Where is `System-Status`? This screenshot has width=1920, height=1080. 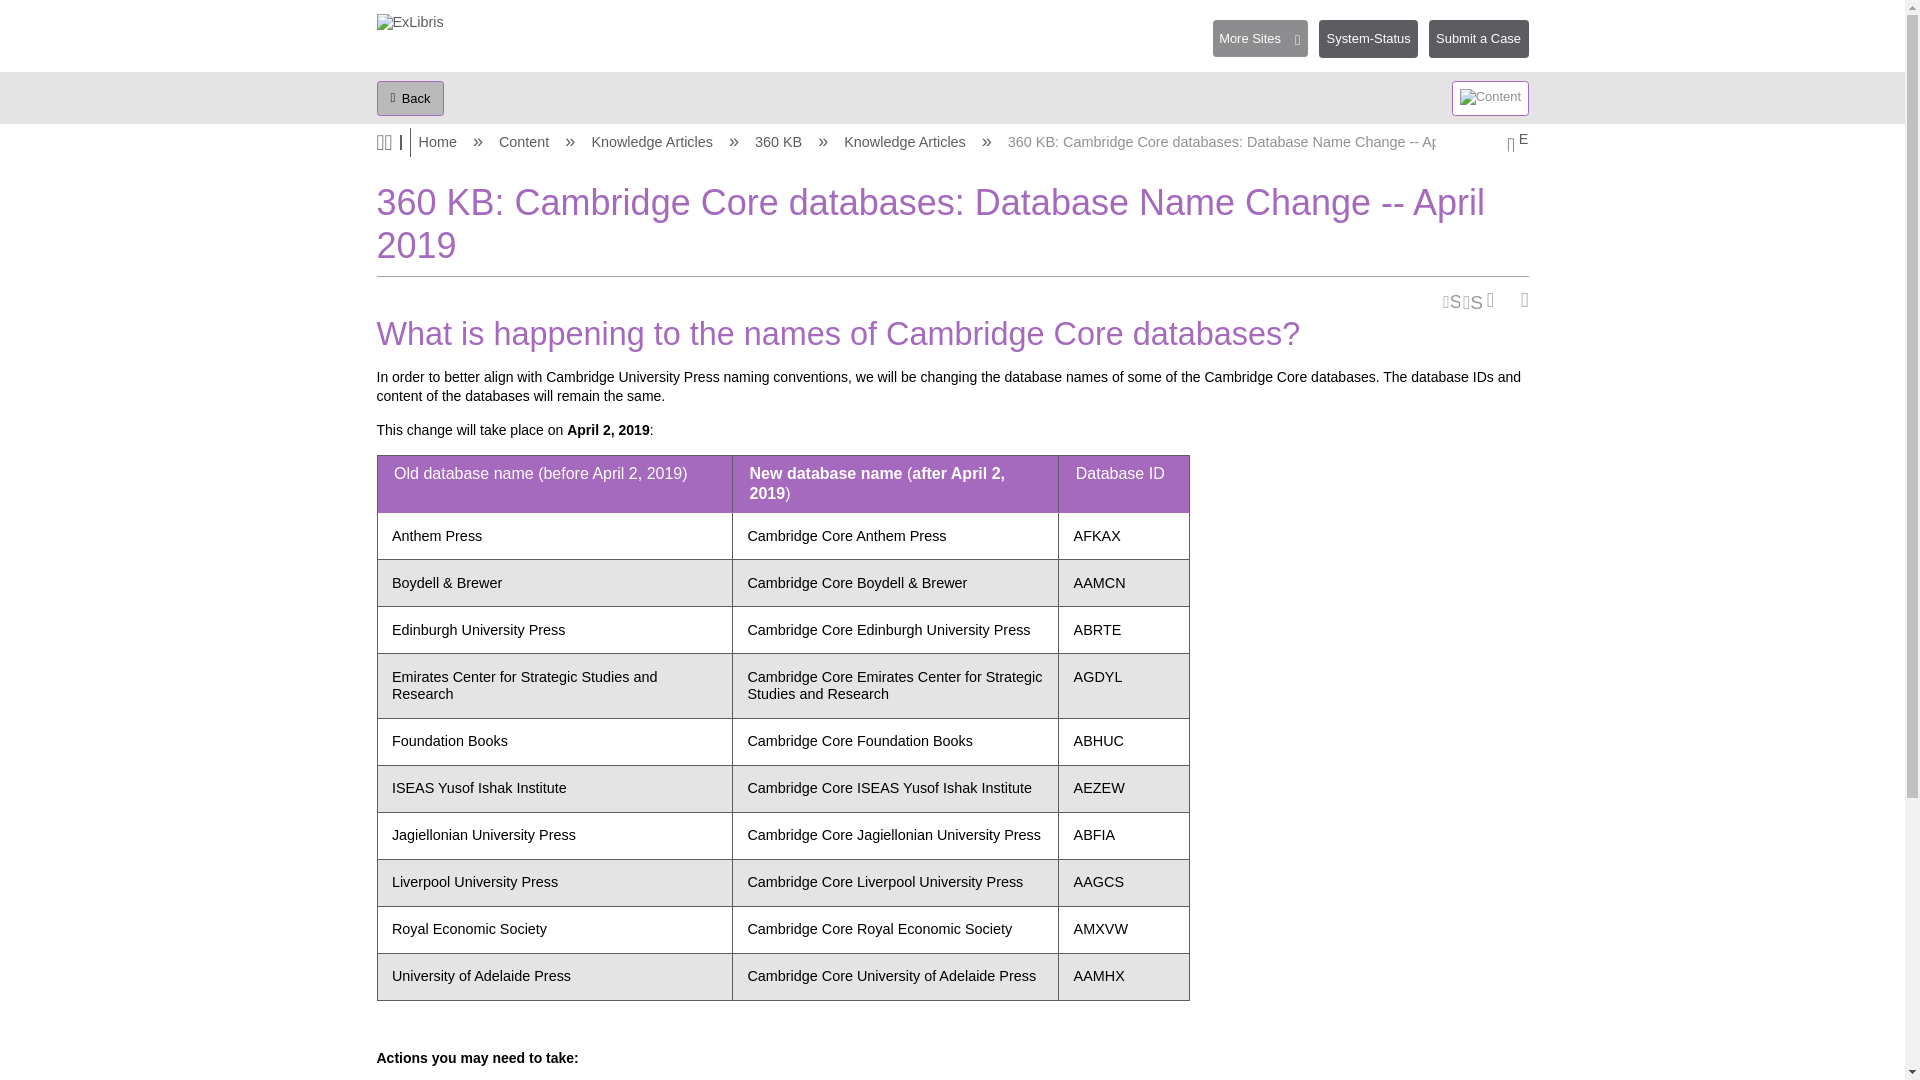 System-Status is located at coordinates (1374, 46).